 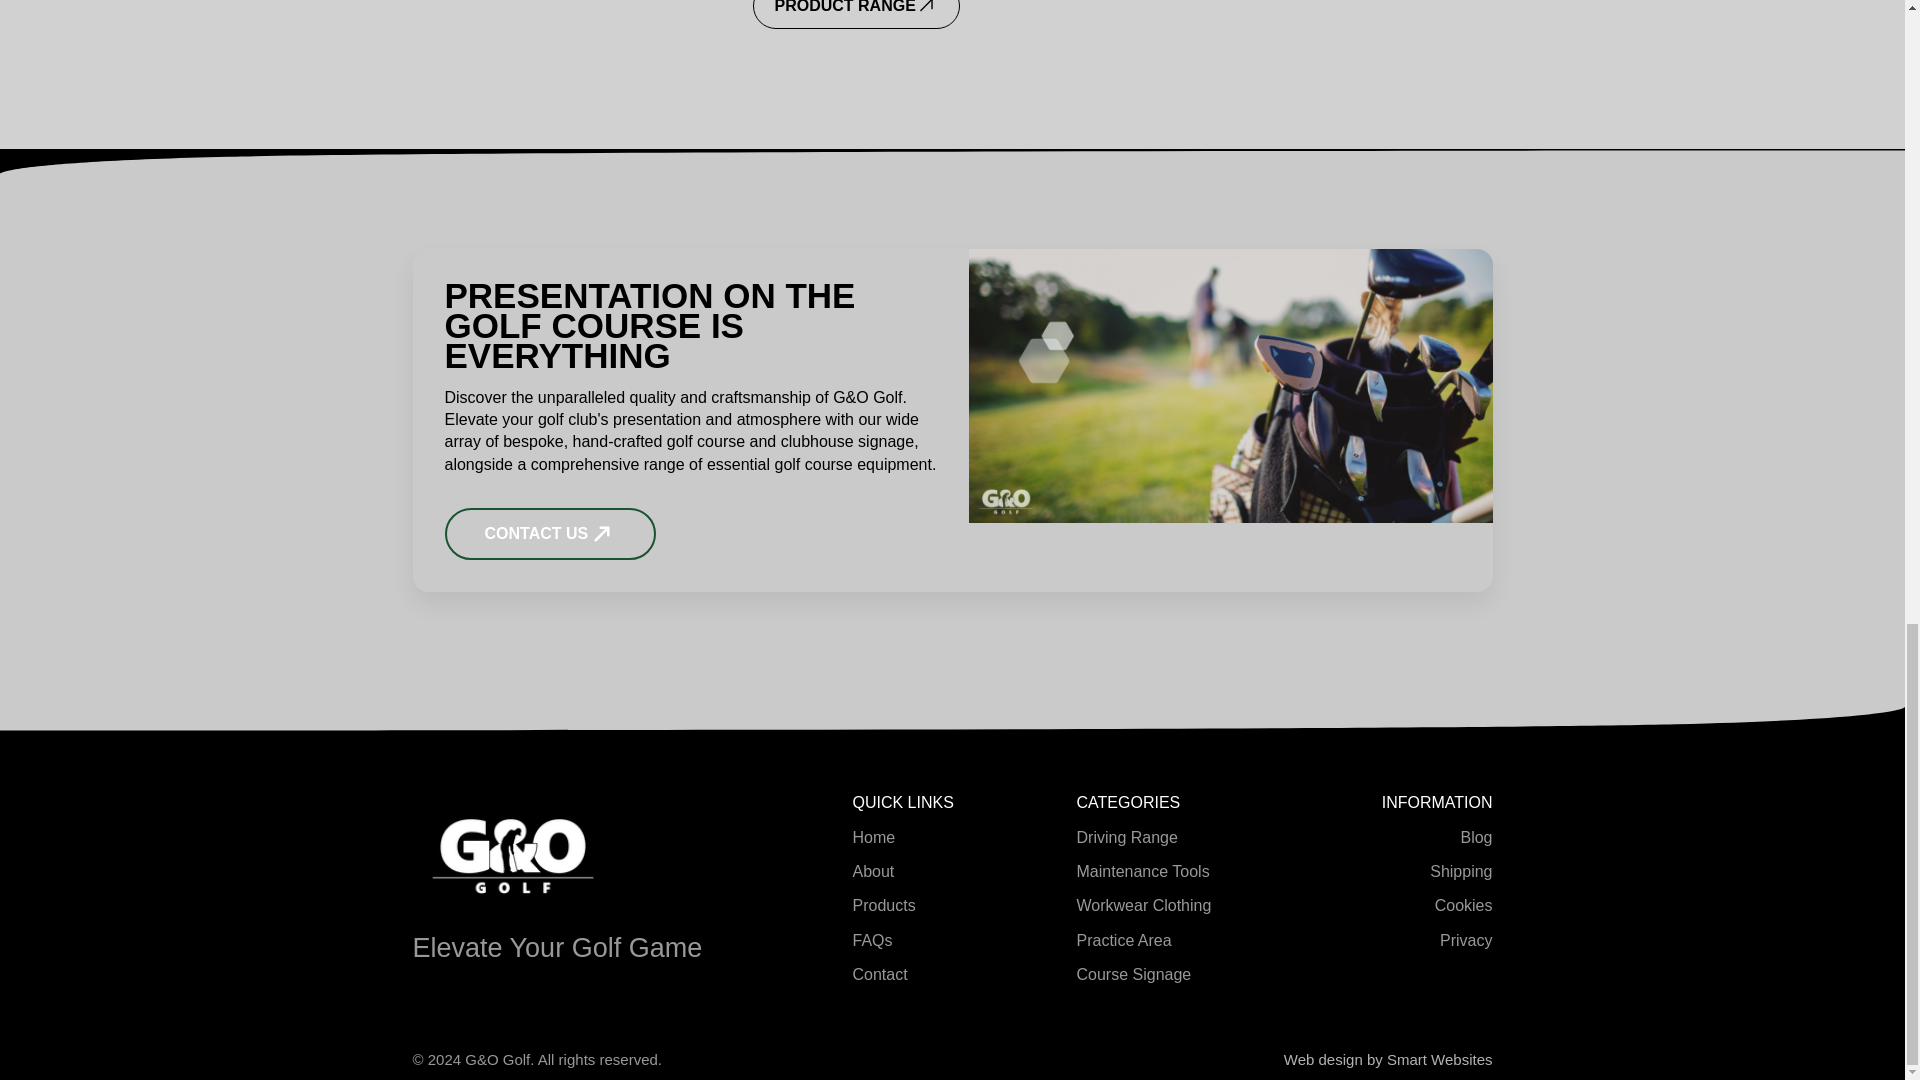 I want to click on PRODUCT RANGE, so click(x=856, y=14).